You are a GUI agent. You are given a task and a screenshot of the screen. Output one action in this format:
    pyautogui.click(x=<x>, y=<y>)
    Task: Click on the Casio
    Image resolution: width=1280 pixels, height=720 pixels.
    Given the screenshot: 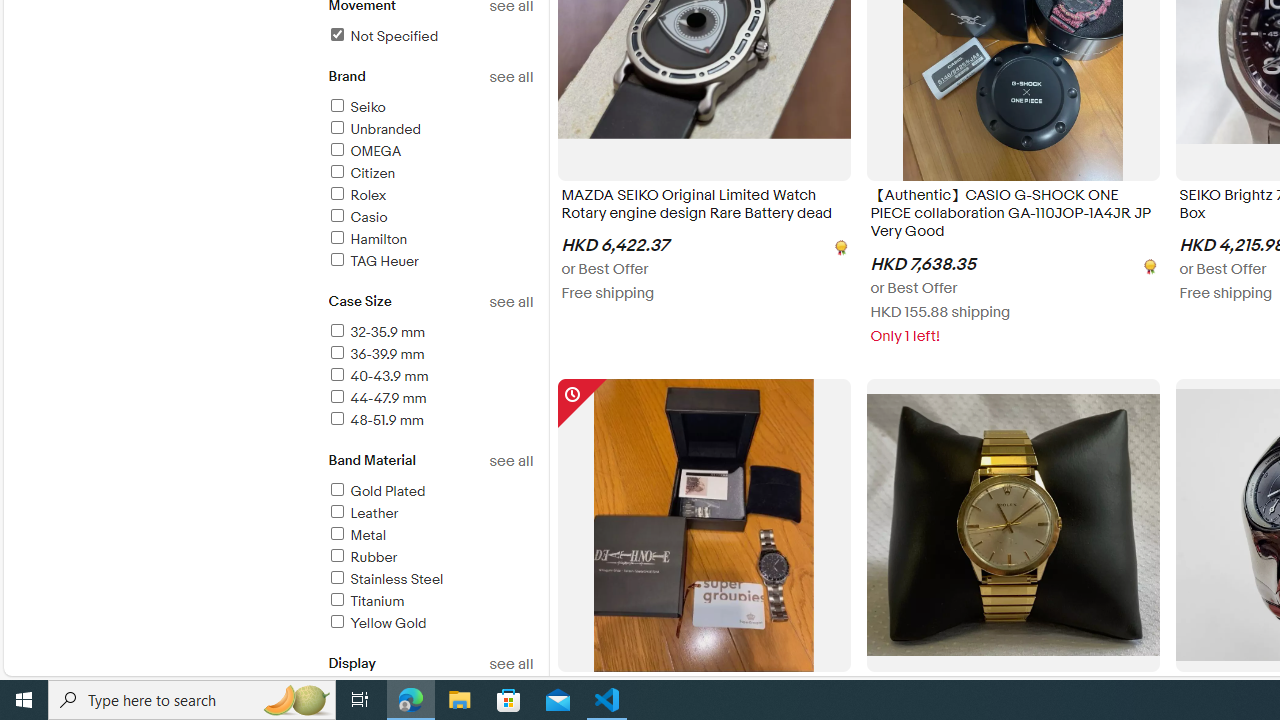 What is the action you would take?
    pyautogui.click(x=356, y=217)
    